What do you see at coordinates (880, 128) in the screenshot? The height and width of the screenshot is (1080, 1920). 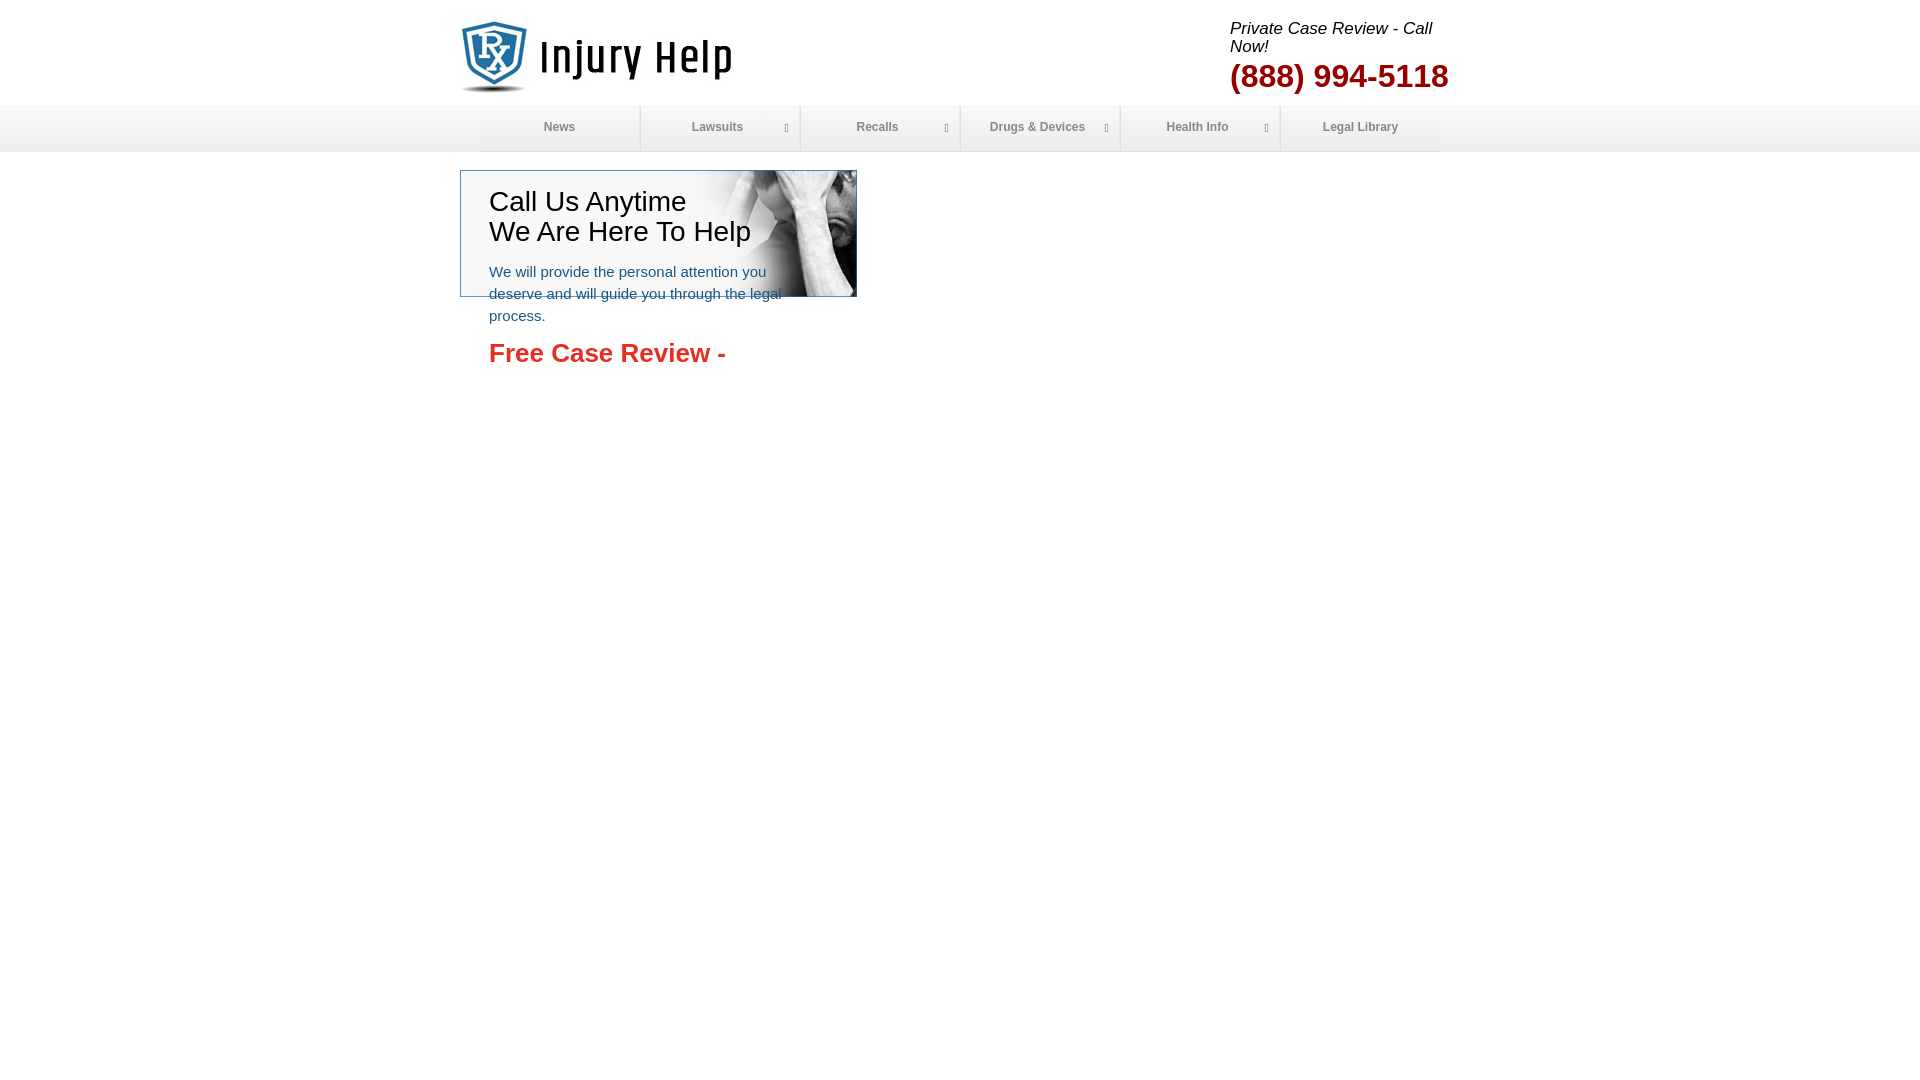 I see `Recalls` at bounding box center [880, 128].